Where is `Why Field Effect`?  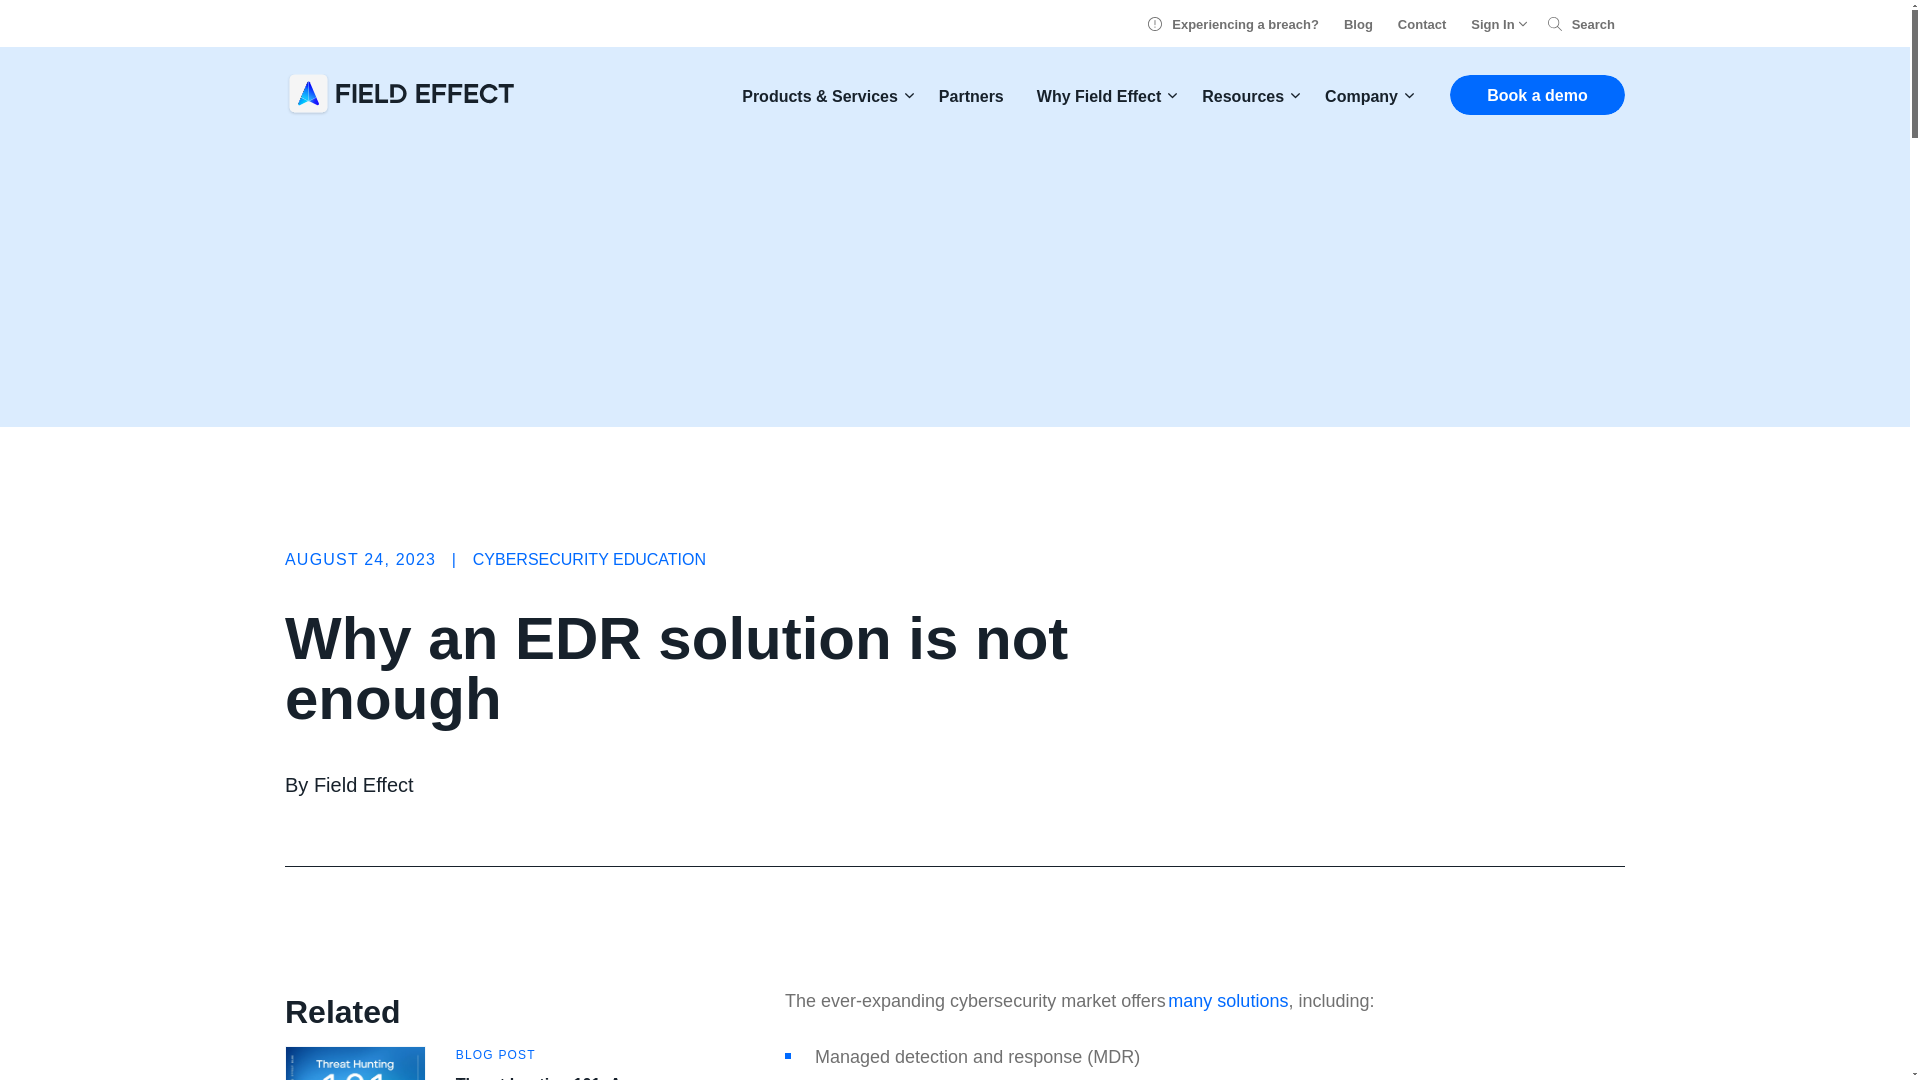 Why Field Effect is located at coordinates (1102, 96).